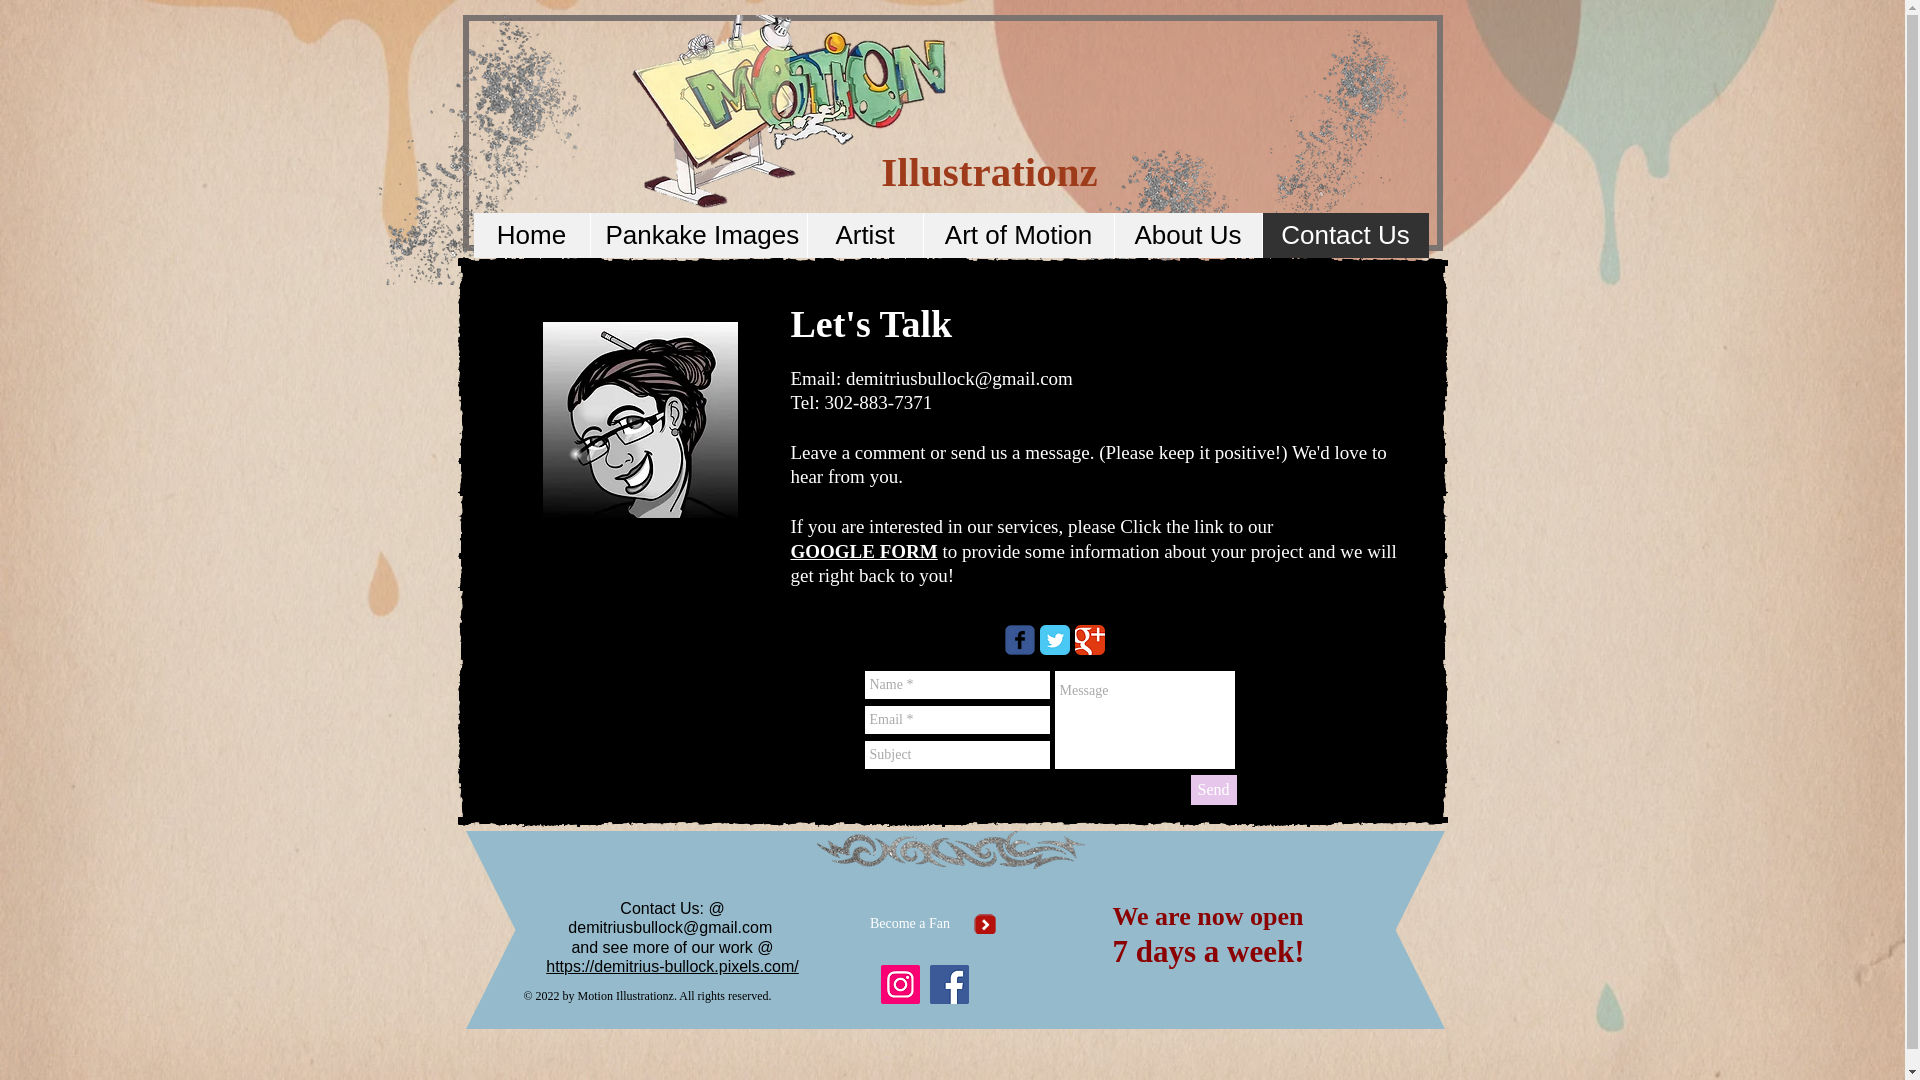  Describe the element at coordinates (698, 235) in the screenshot. I see `Pankake Images` at that location.